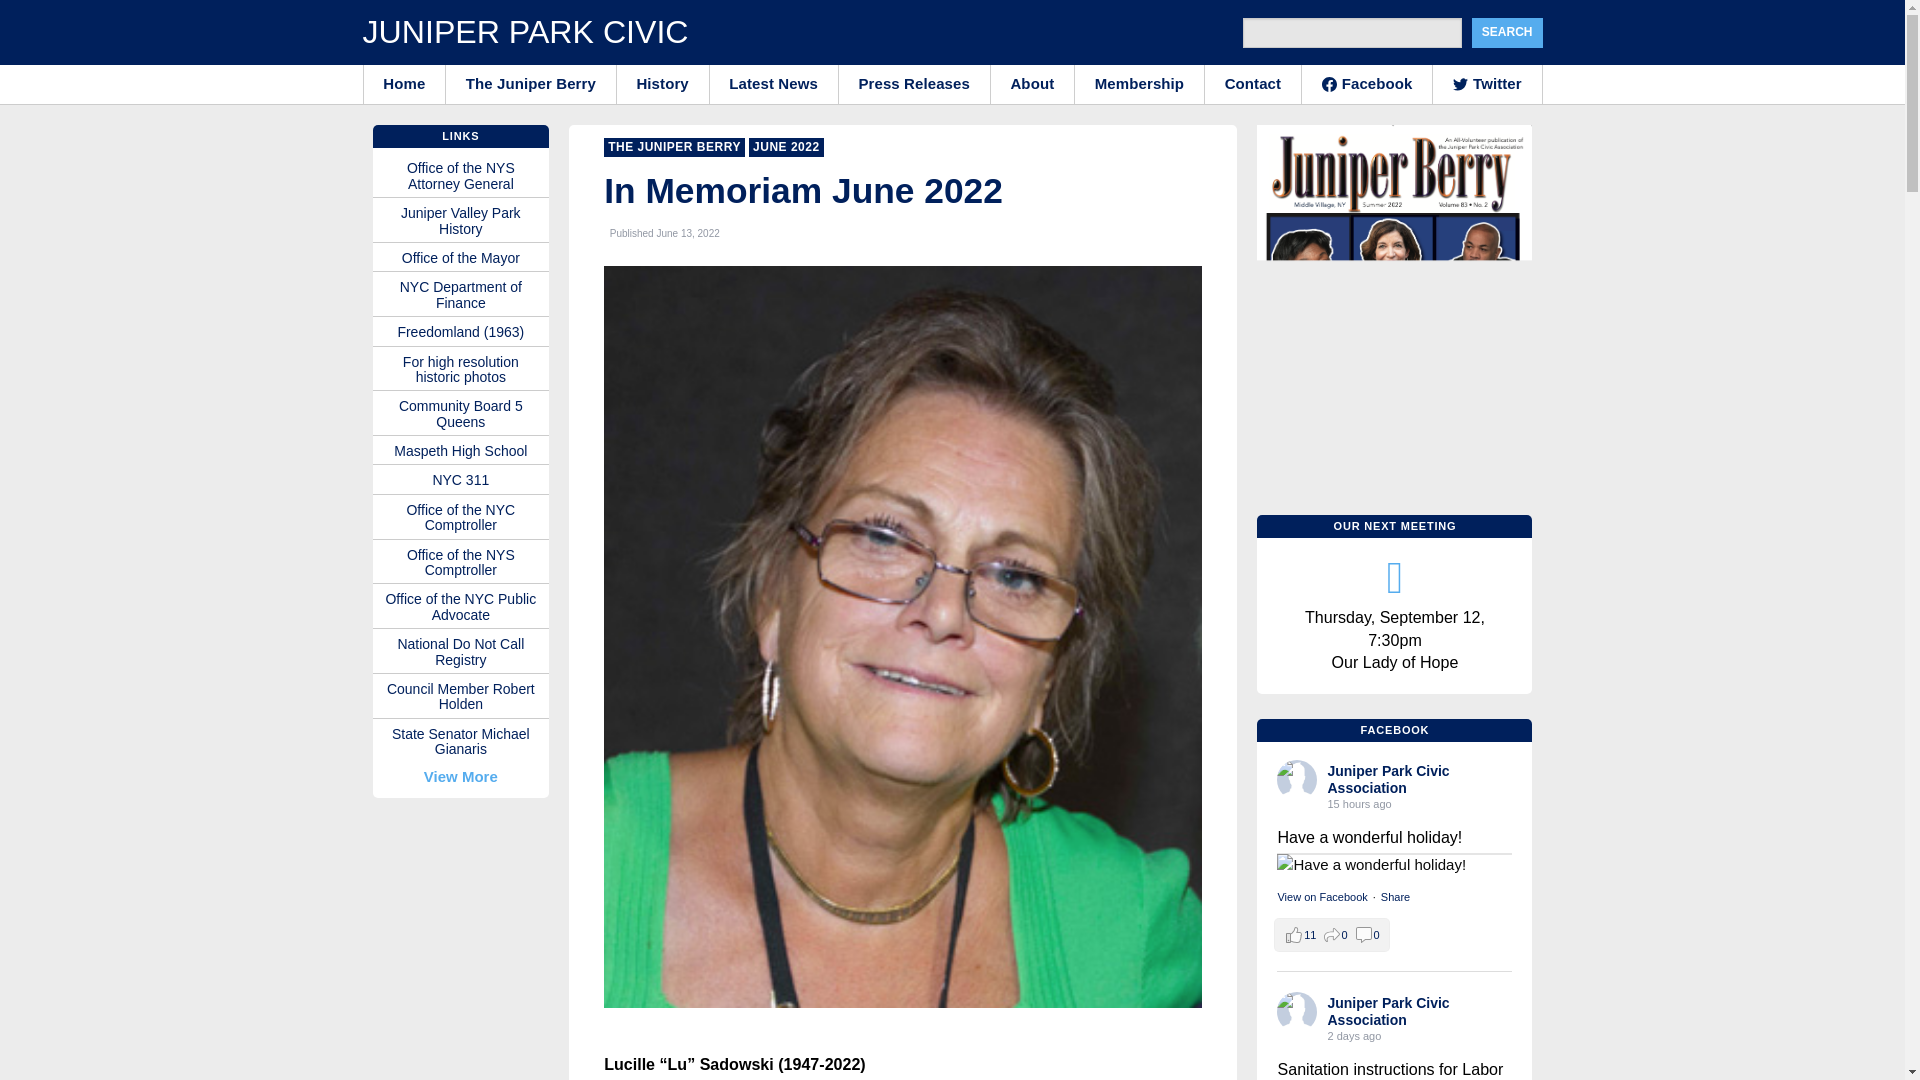 The height and width of the screenshot is (1080, 1920). Describe the element at coordinates (524, 32) in the screenshot. I see `JUNIPER PARK CIVIC` at that location.